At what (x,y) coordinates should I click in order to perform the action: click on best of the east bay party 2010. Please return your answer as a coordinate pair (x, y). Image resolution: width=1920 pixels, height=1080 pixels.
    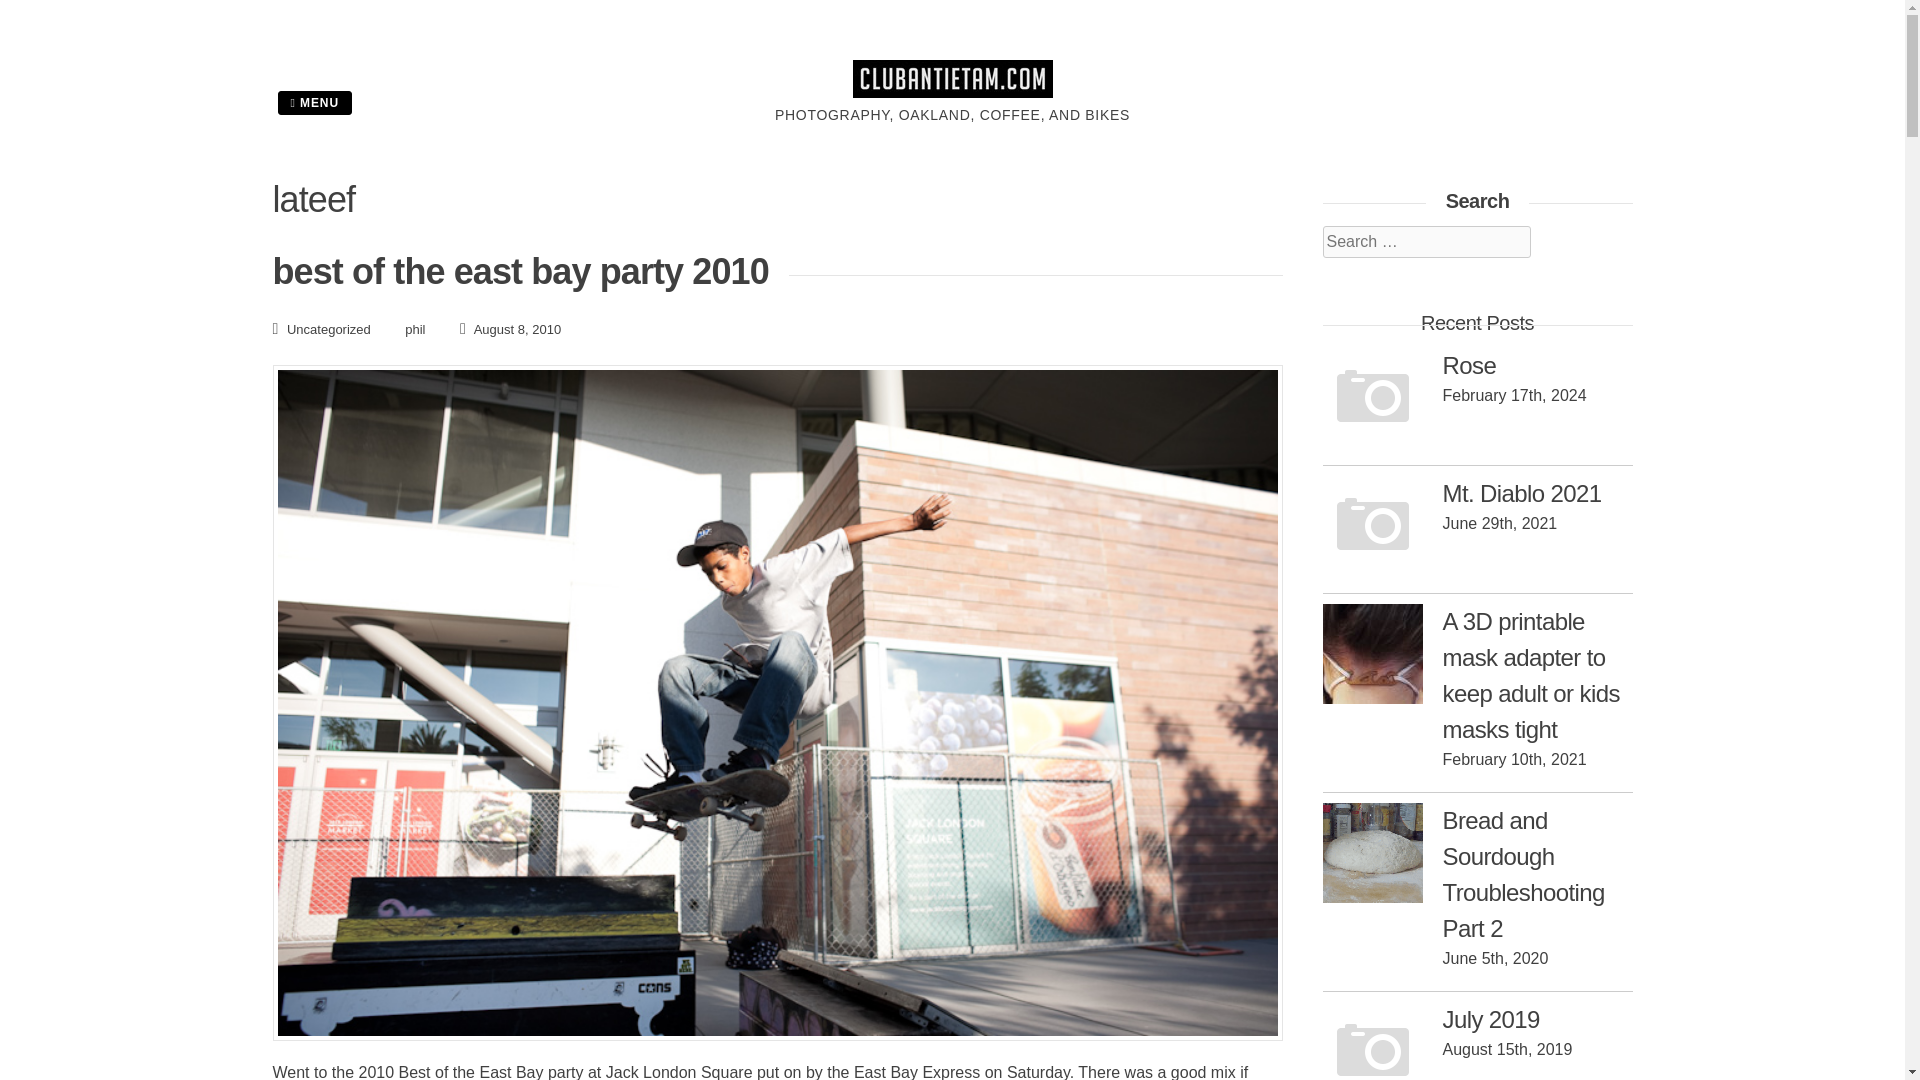
    Looking at the image, I should click on (520, 270).